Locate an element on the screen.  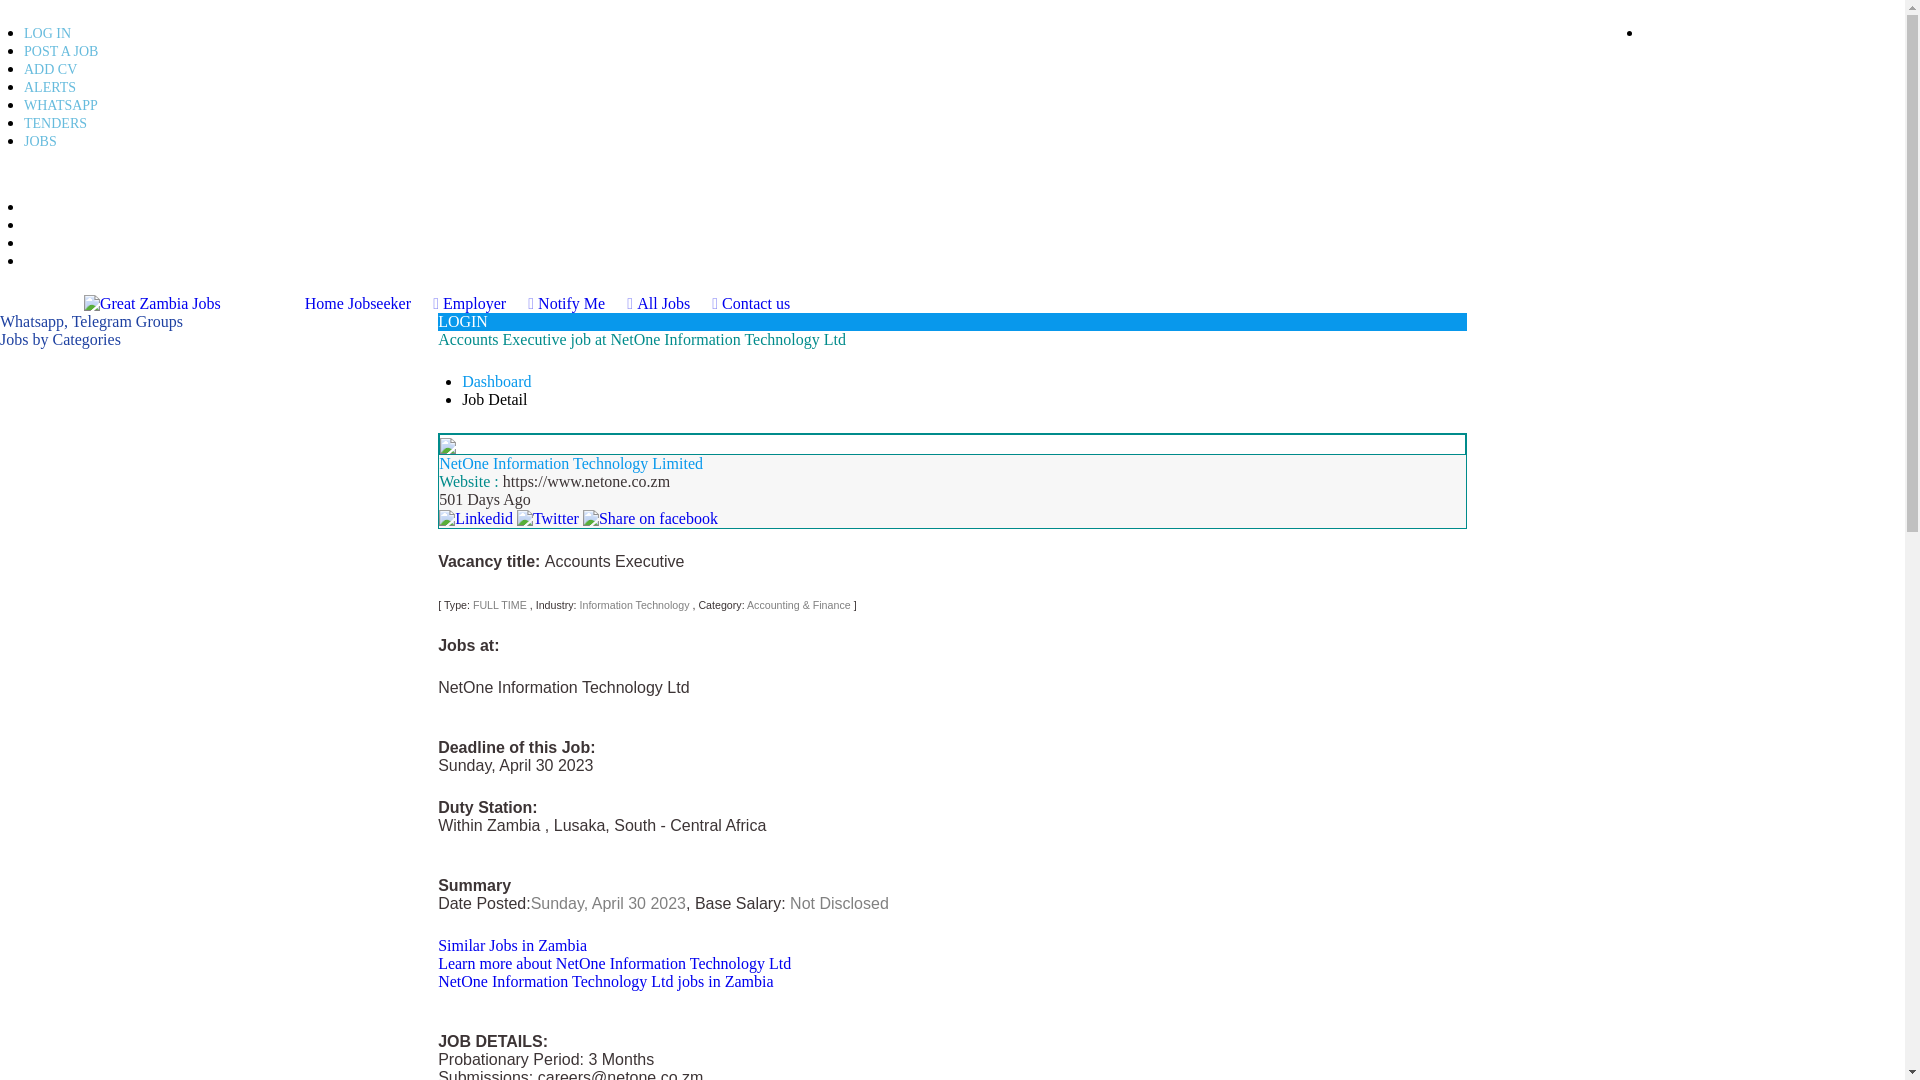
TENDERS is located at coordinates (50, 243).